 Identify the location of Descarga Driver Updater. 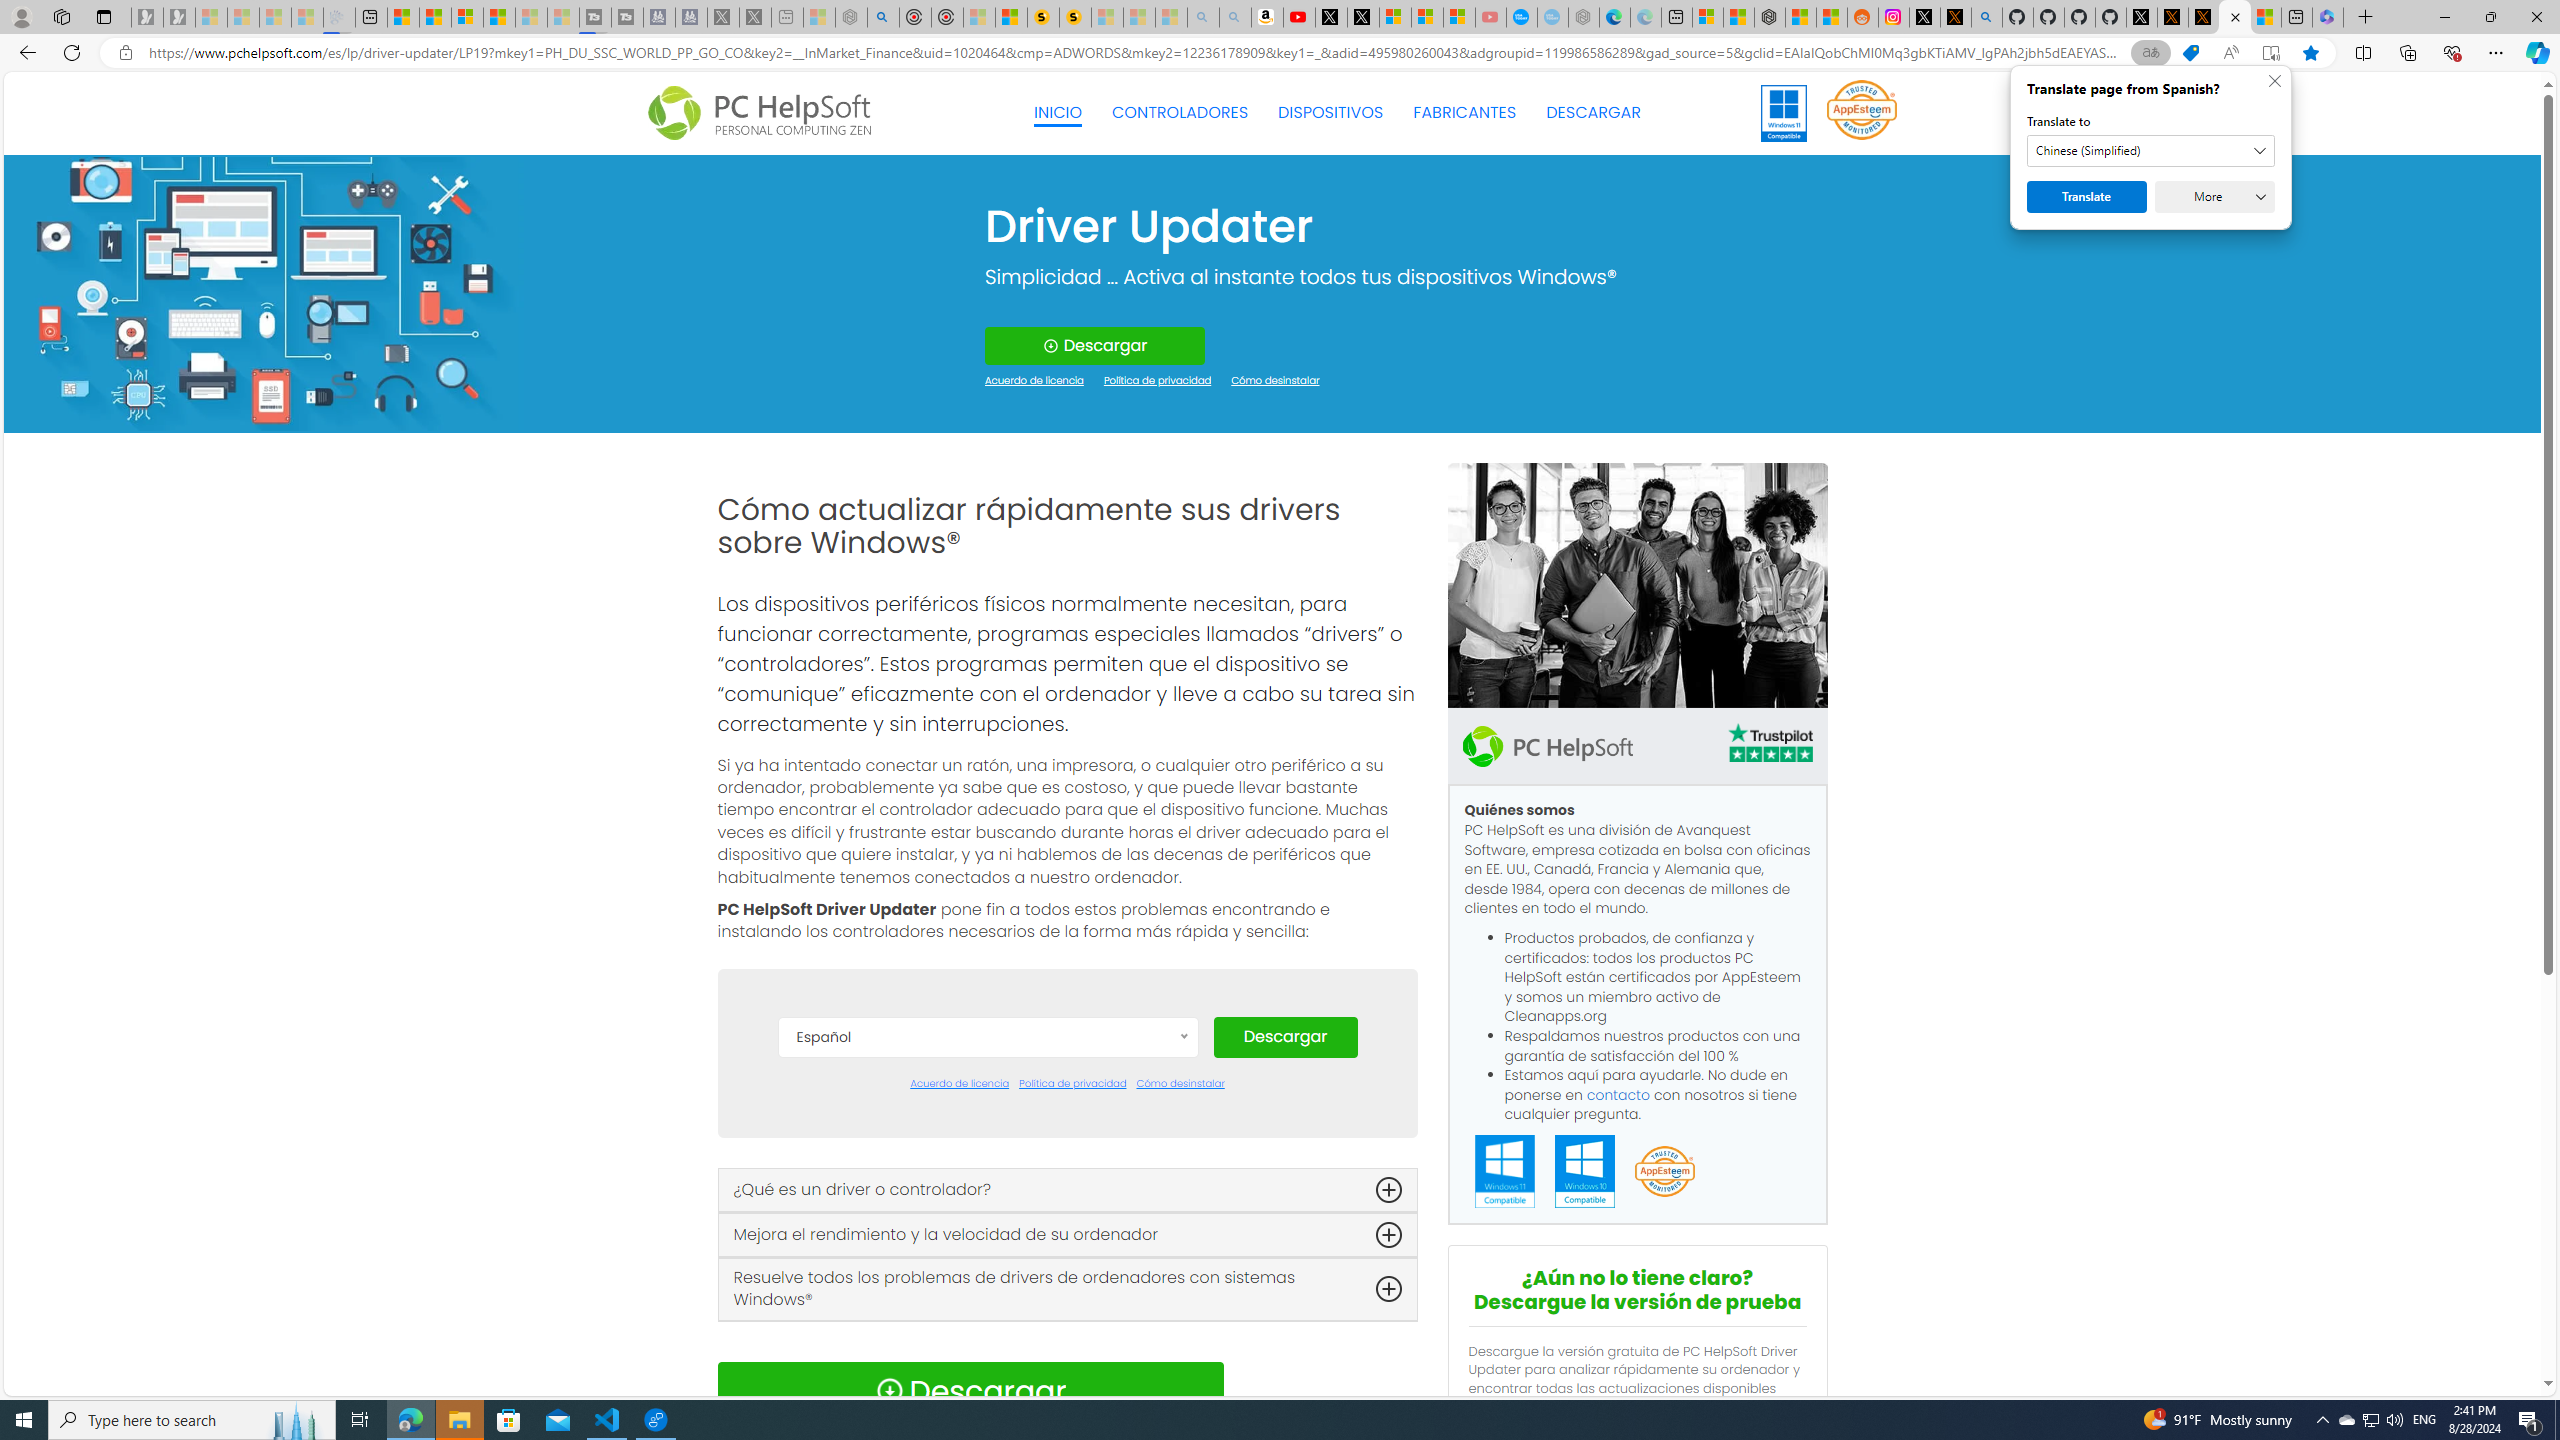
(2234, 17).